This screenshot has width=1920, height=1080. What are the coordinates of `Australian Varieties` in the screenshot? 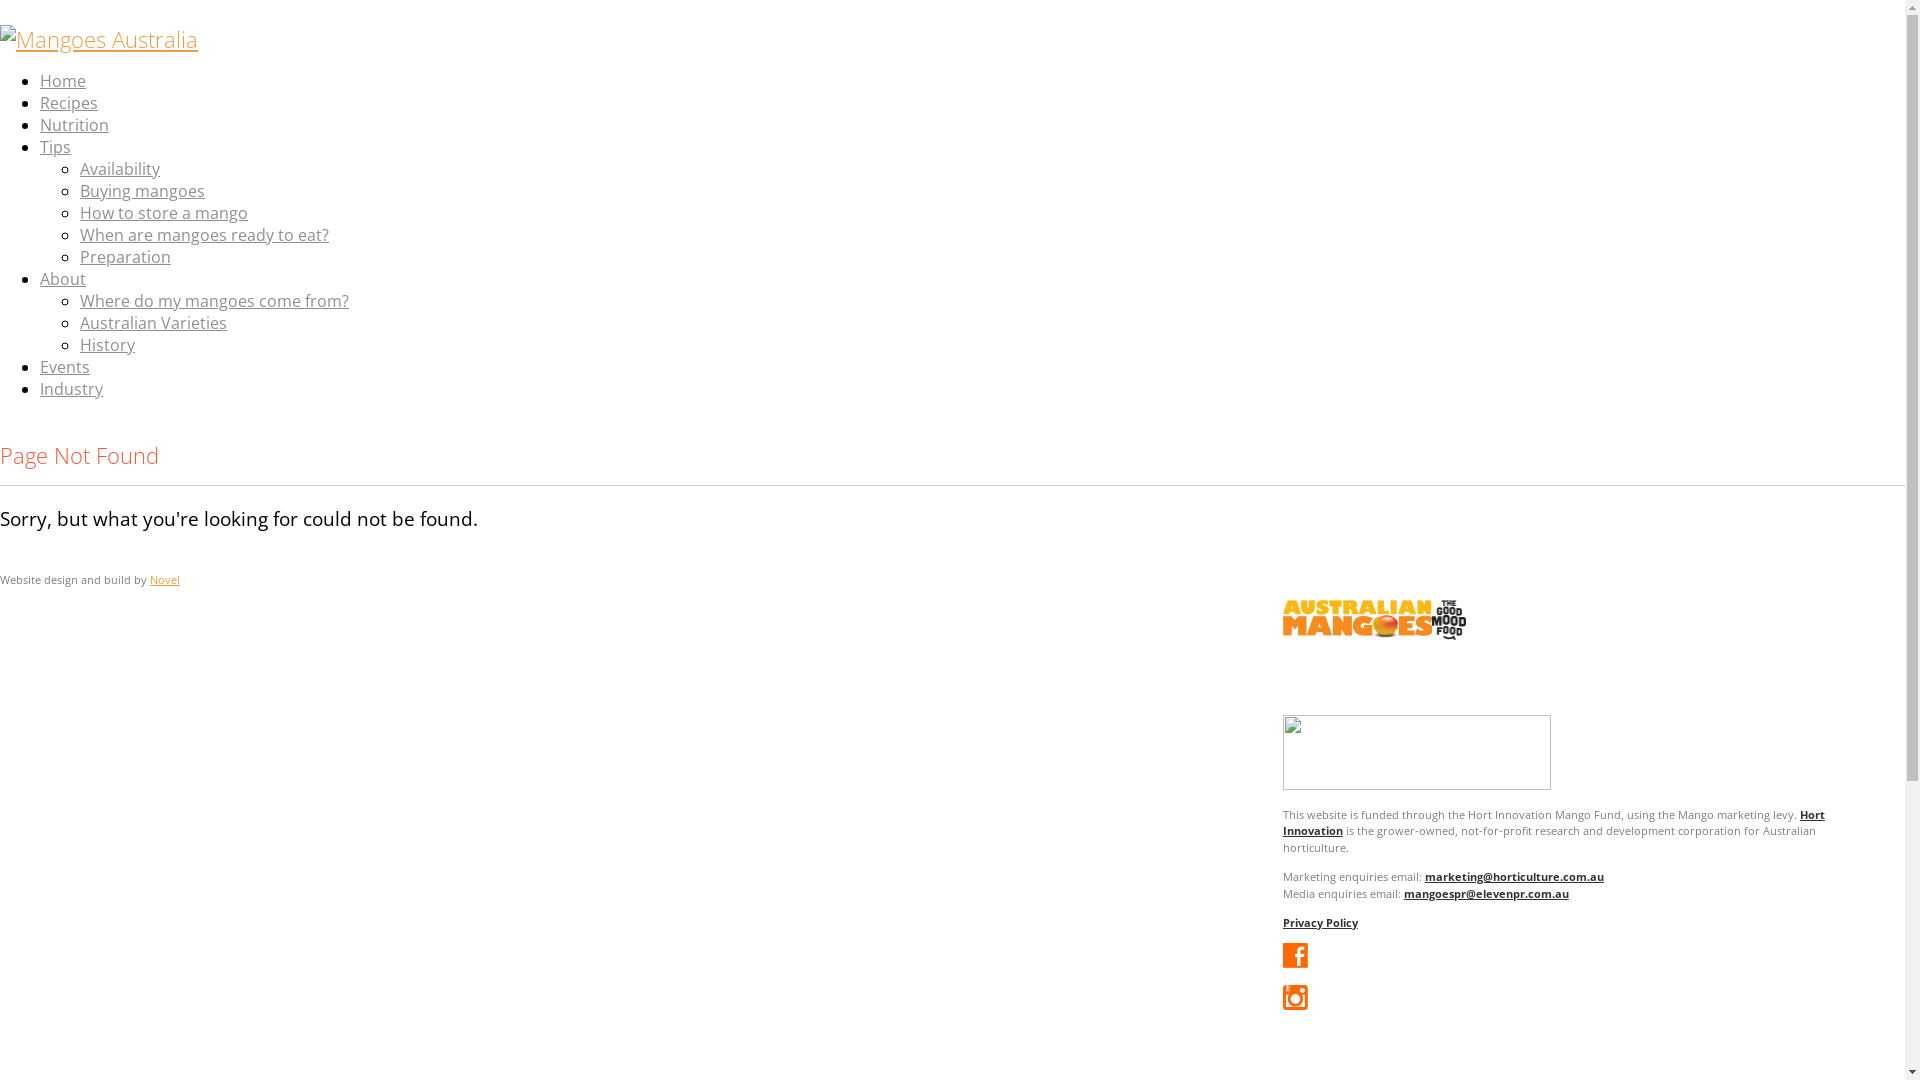 It's located at (154, 322).